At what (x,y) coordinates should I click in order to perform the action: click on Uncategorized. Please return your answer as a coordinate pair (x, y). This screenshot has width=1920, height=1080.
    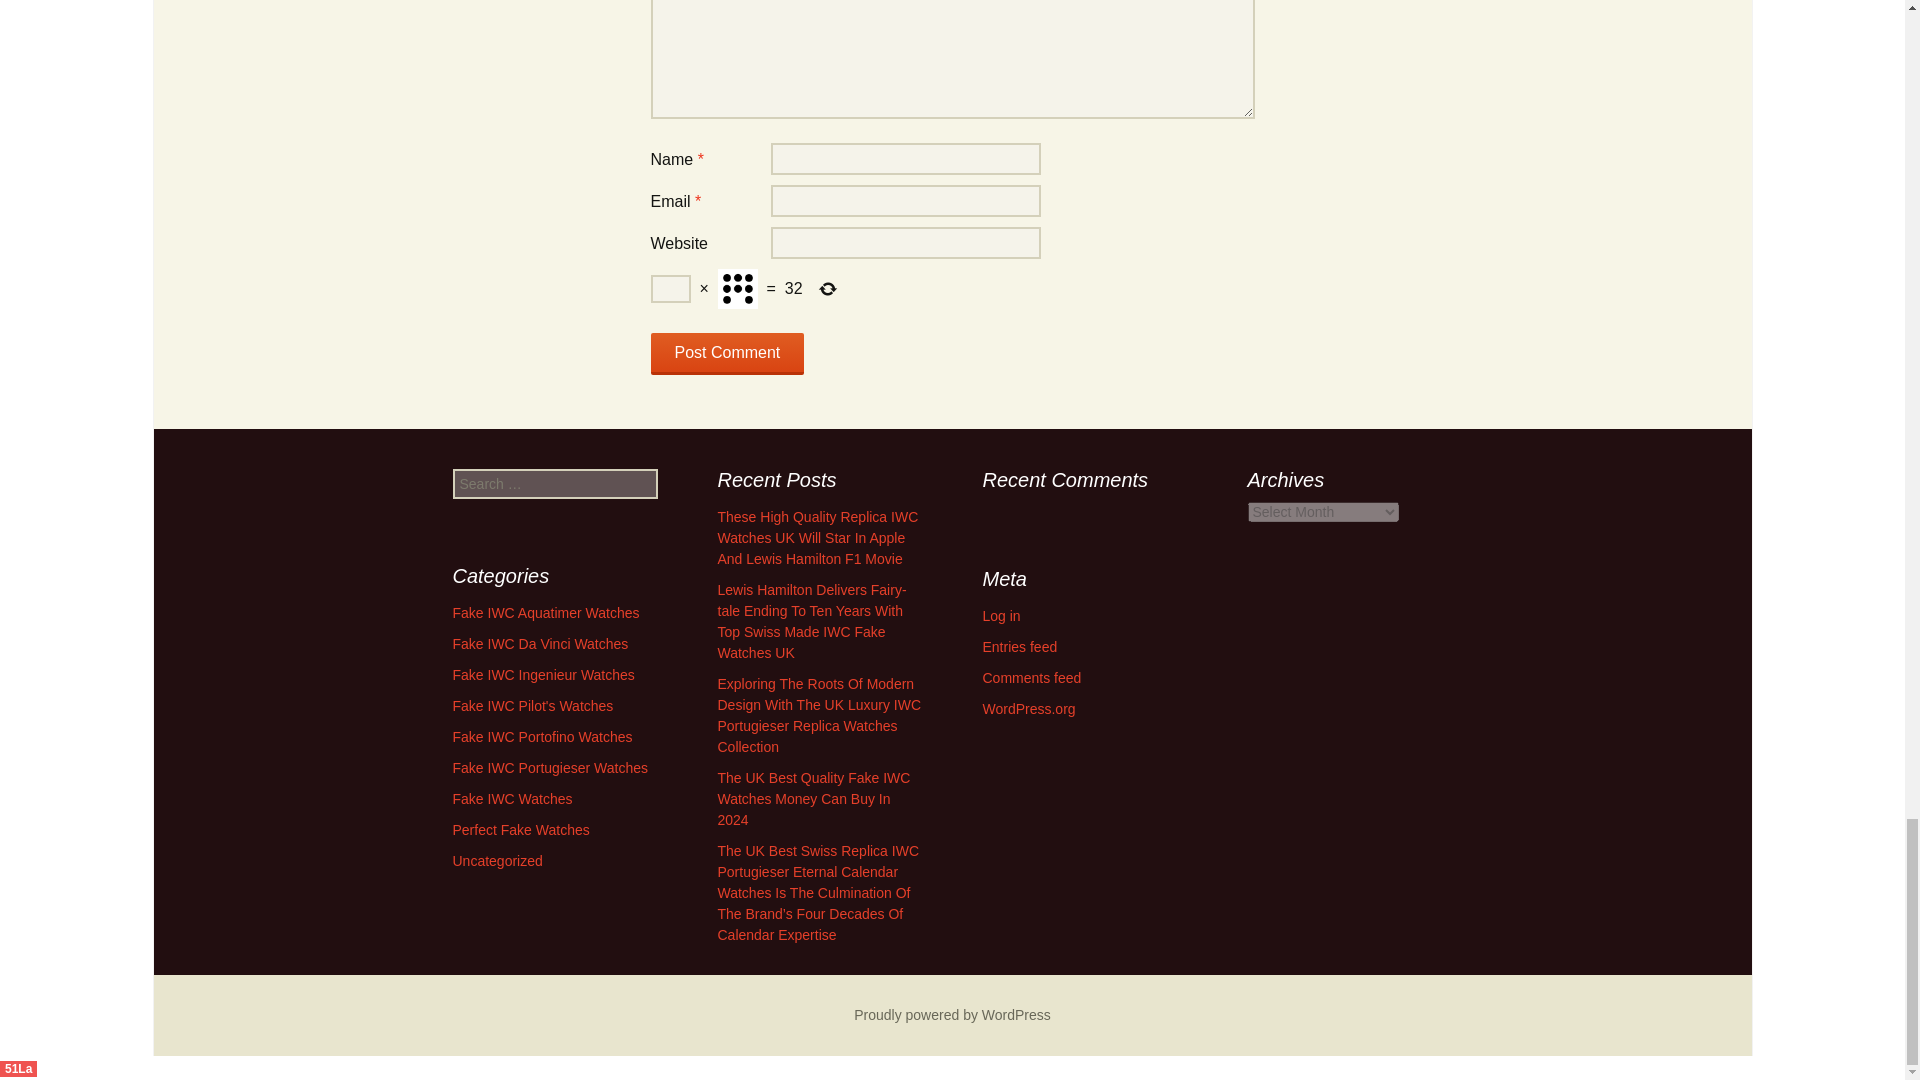
    Looking at the image, I should click on (496, 861).